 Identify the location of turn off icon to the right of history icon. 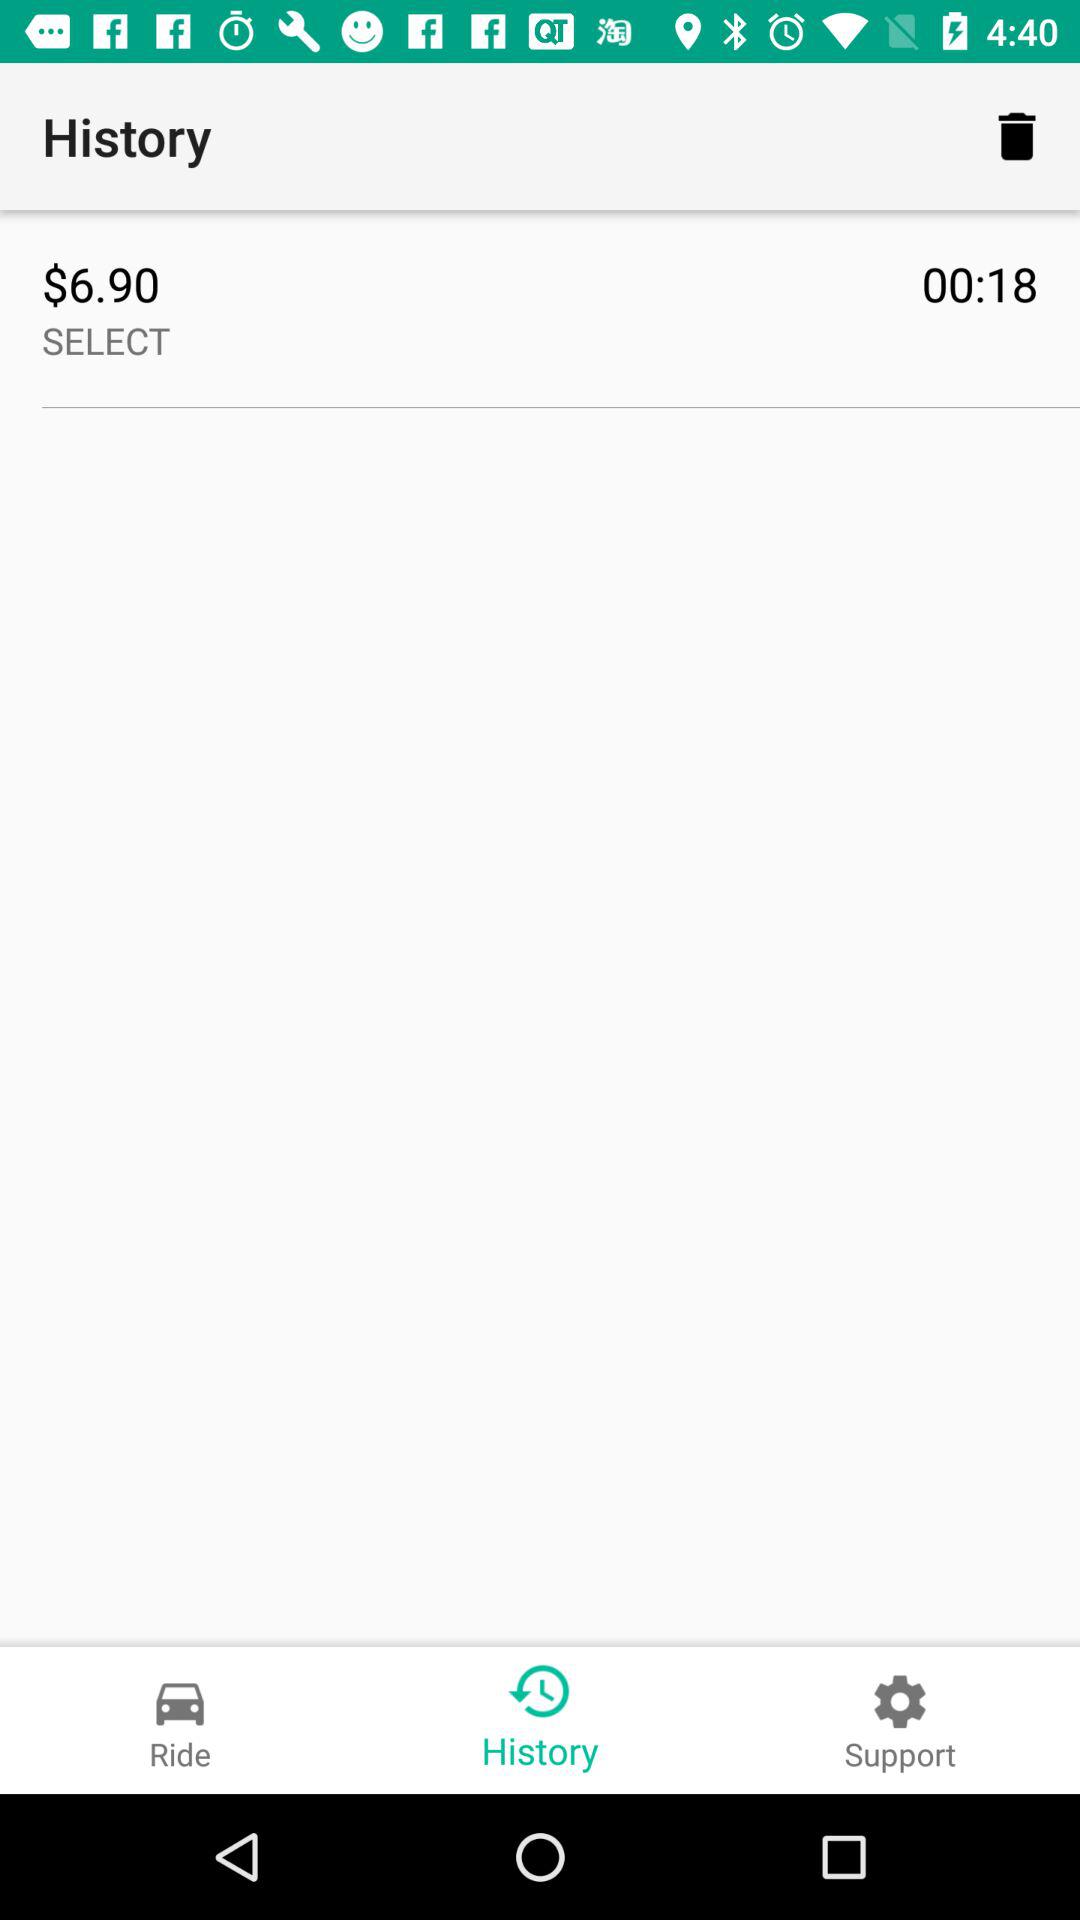
(1016, 136).